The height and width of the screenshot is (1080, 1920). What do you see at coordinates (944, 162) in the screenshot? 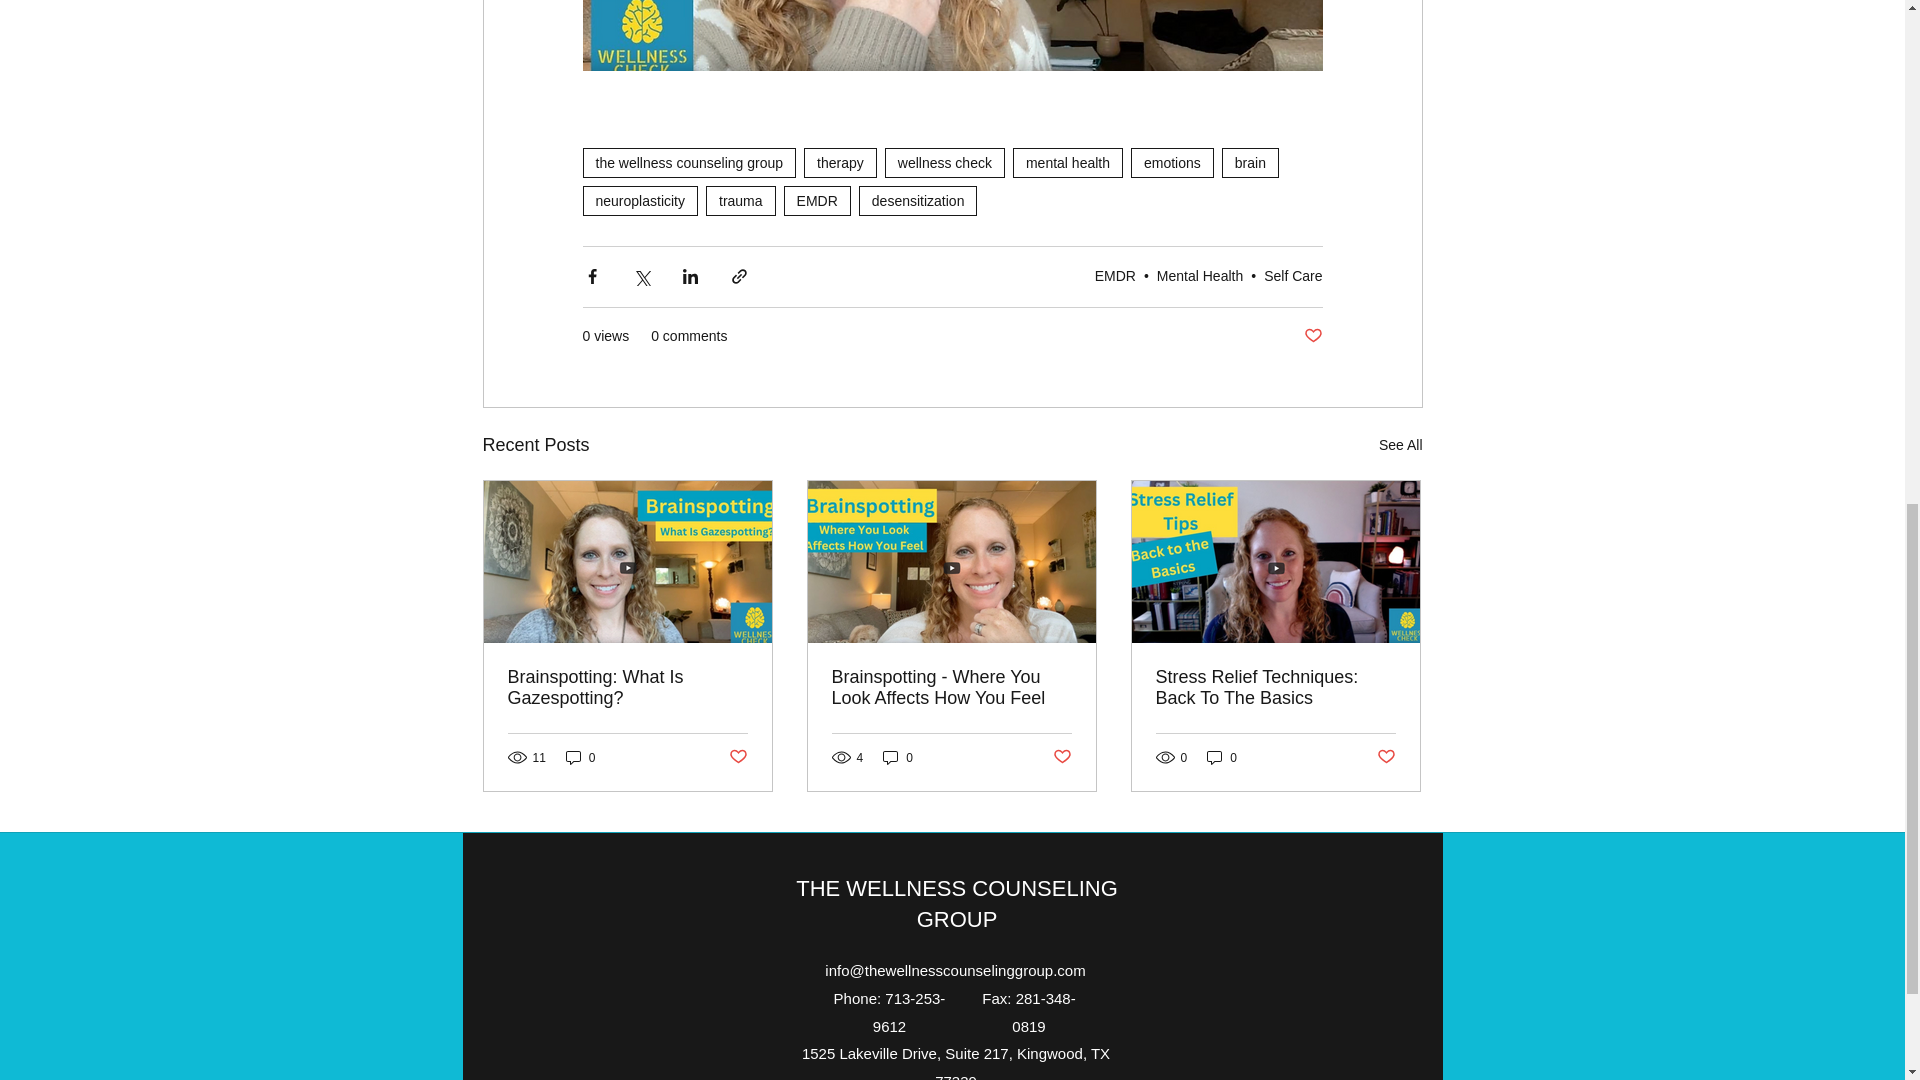
I see `wellness check` at bounding box center [944, 162].